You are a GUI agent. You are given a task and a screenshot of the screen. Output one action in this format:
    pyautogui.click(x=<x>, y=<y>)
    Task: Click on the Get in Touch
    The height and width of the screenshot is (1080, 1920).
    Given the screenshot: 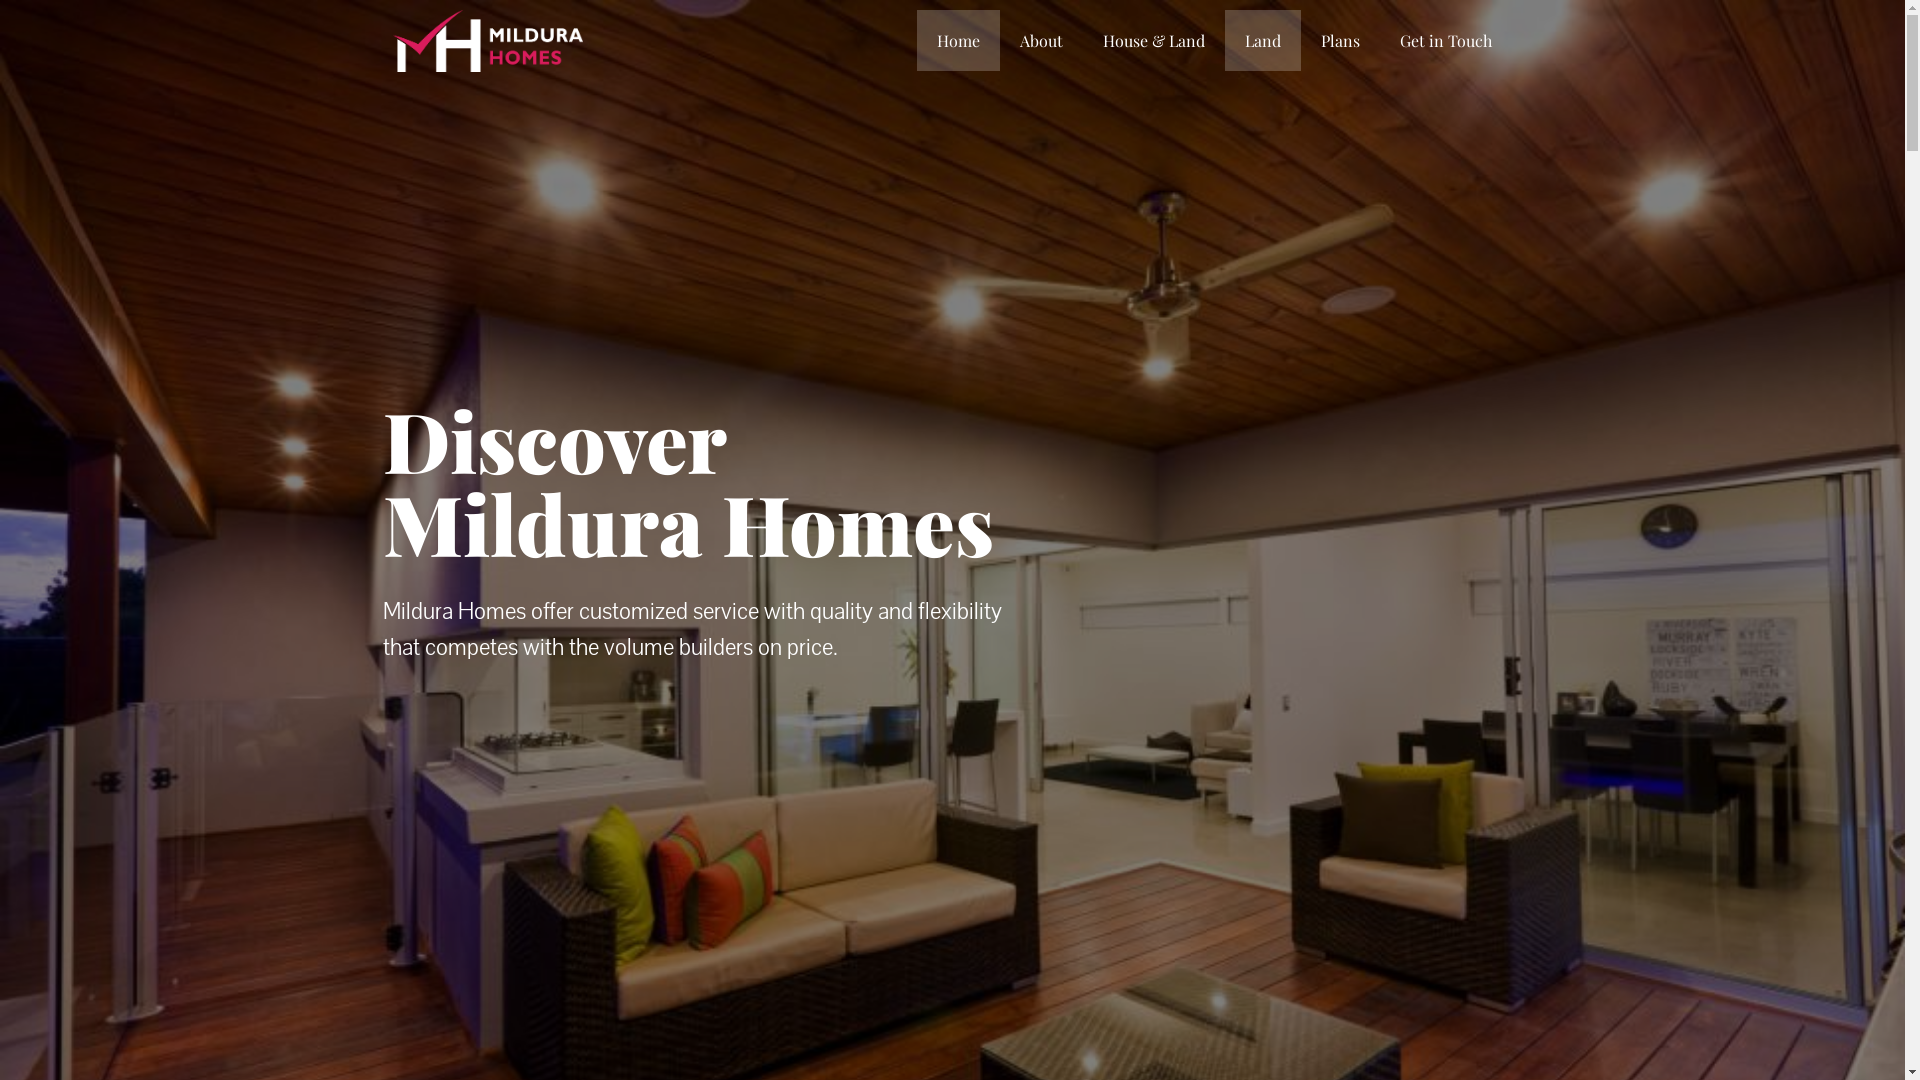 What is the action you would take?
    pyautogui.click(x=1446, y=40)
    